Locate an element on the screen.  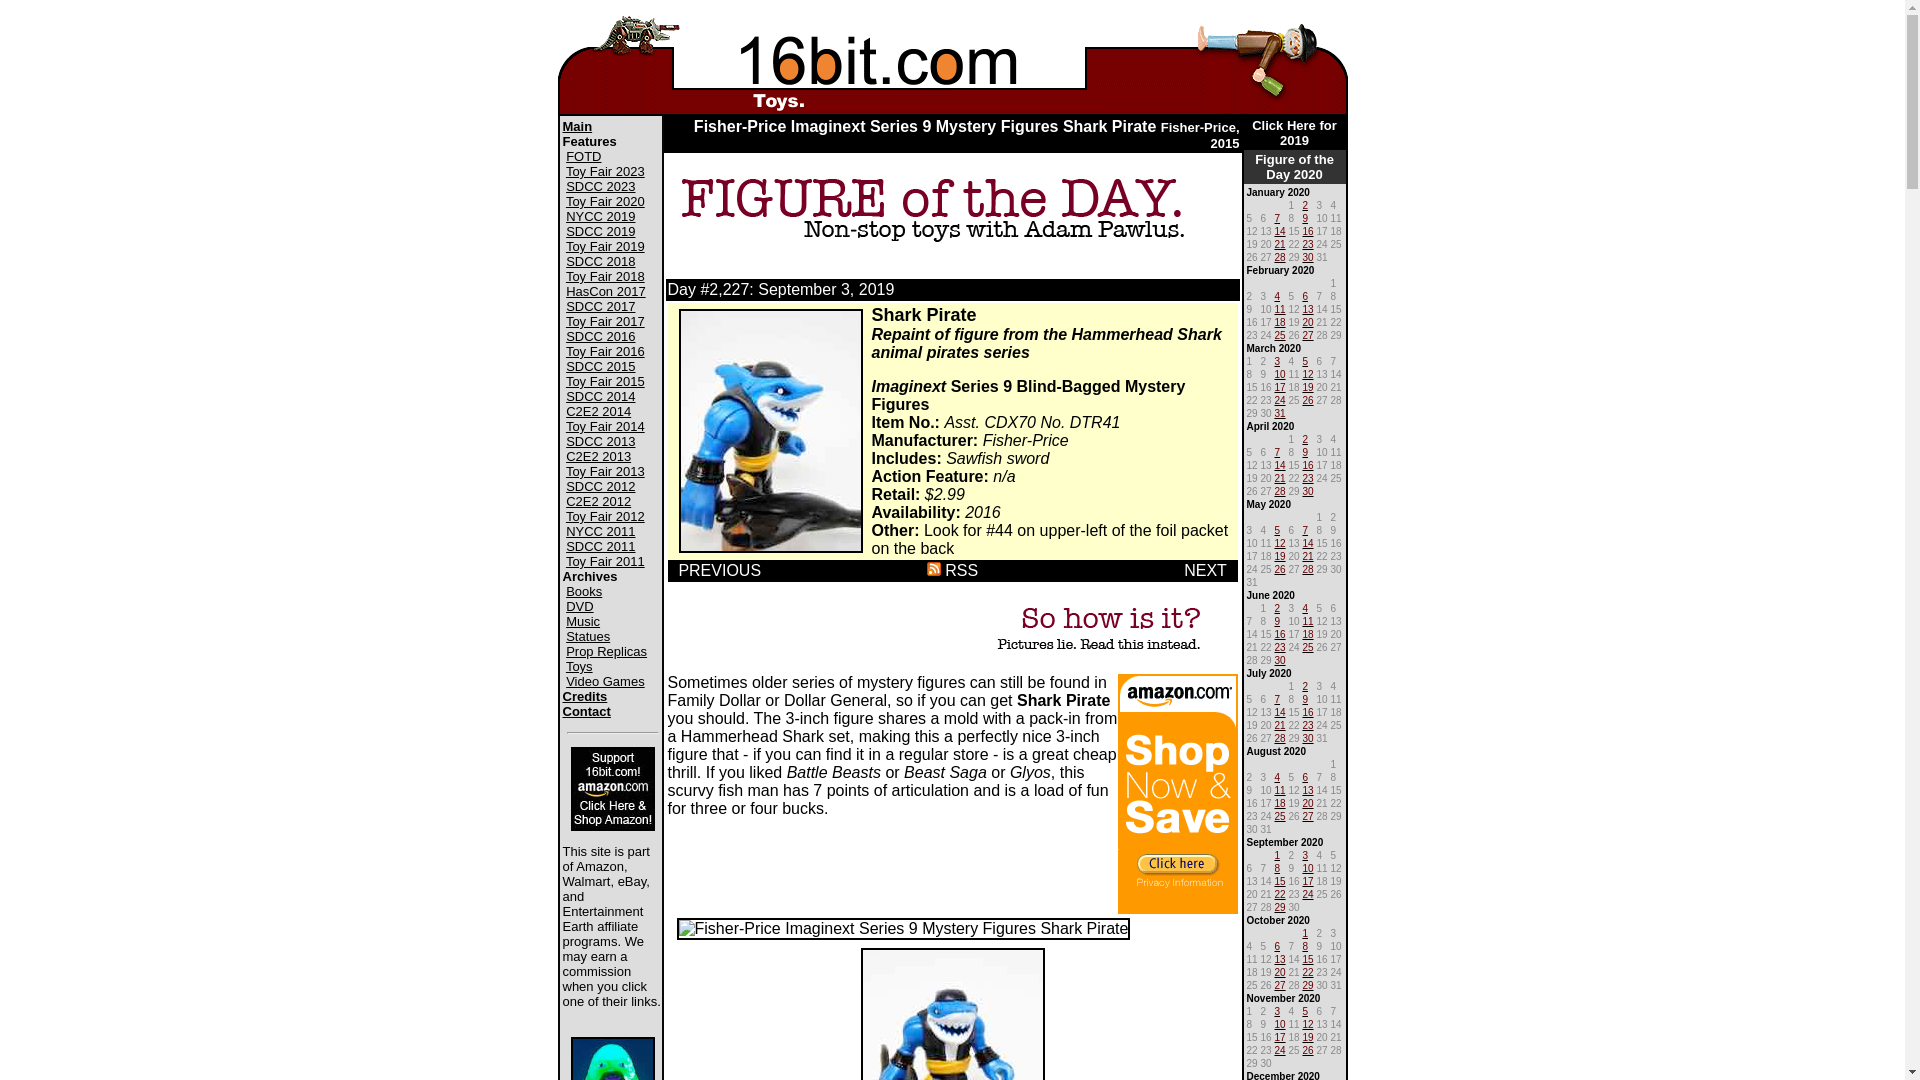
Prop Replicas is located at coordinates (606, 652).